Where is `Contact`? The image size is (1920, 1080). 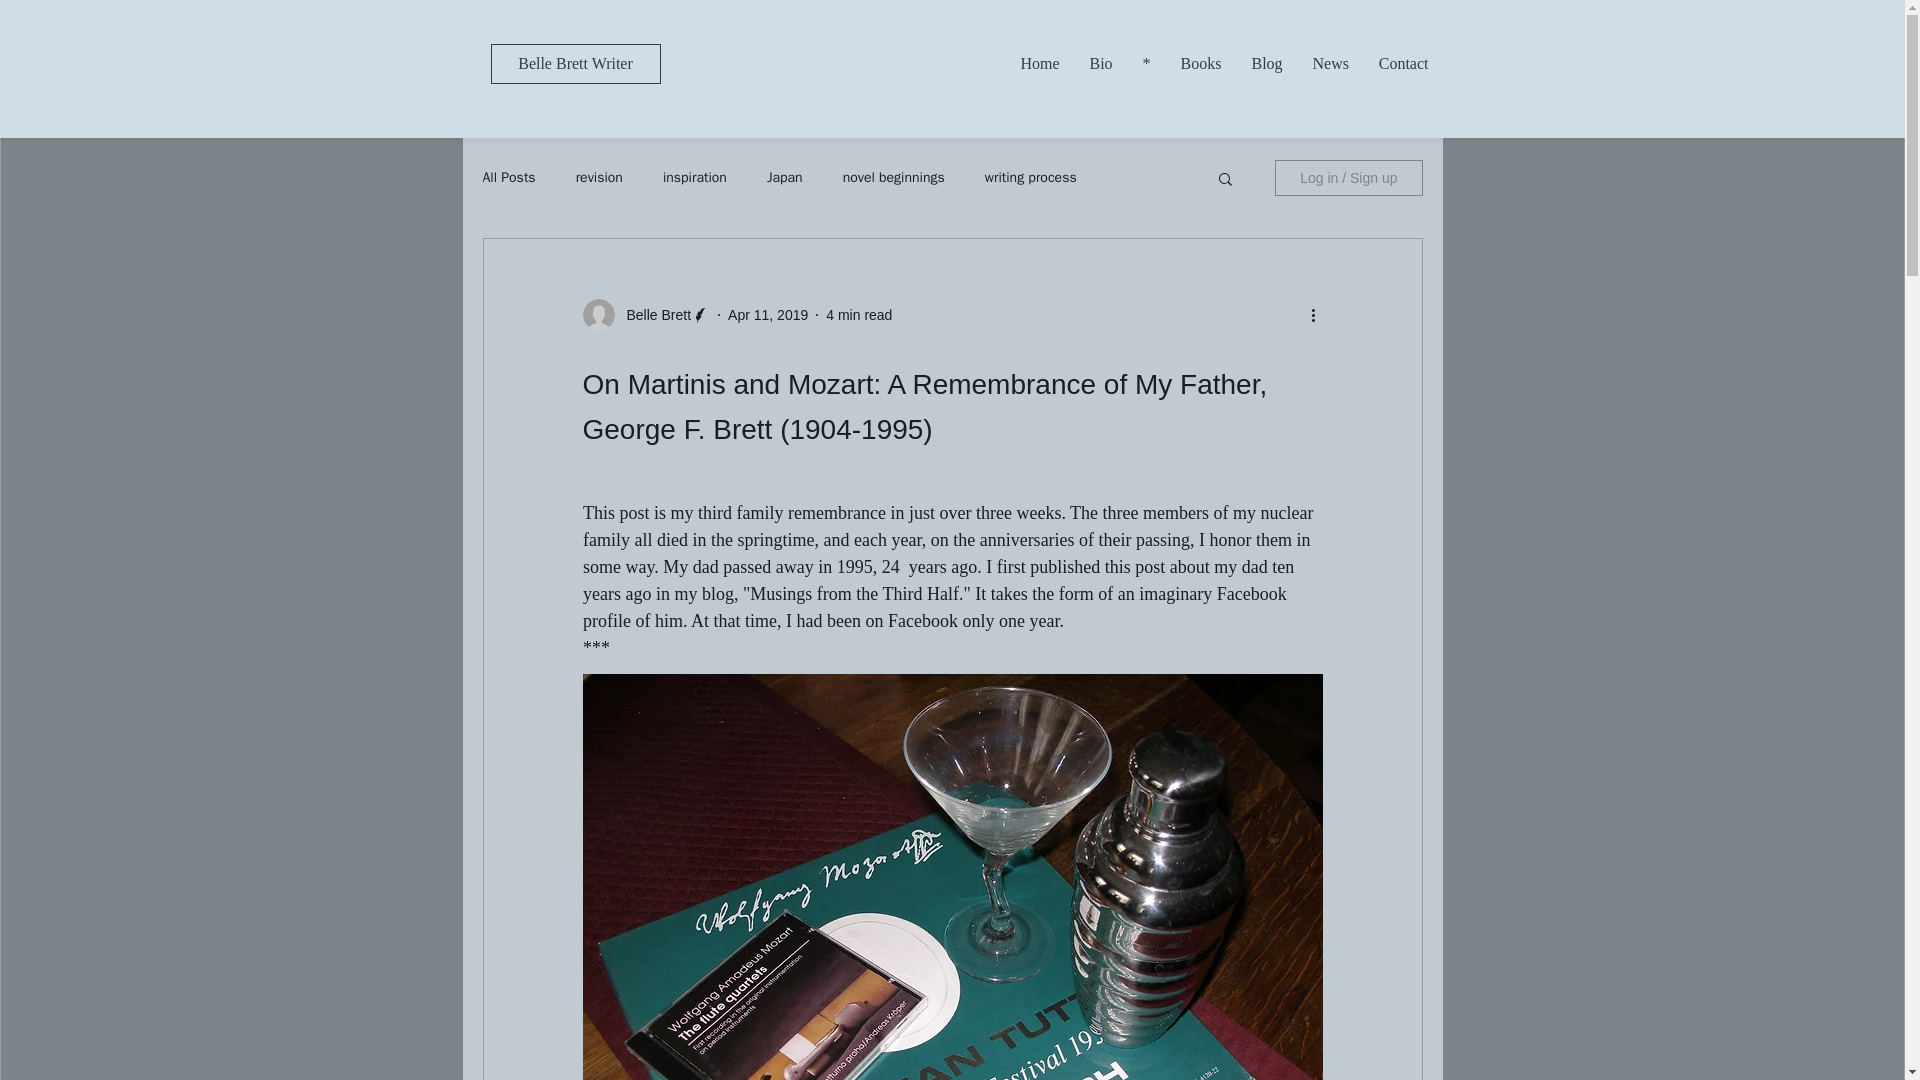
Contact is located at coordinates (1403, 62).